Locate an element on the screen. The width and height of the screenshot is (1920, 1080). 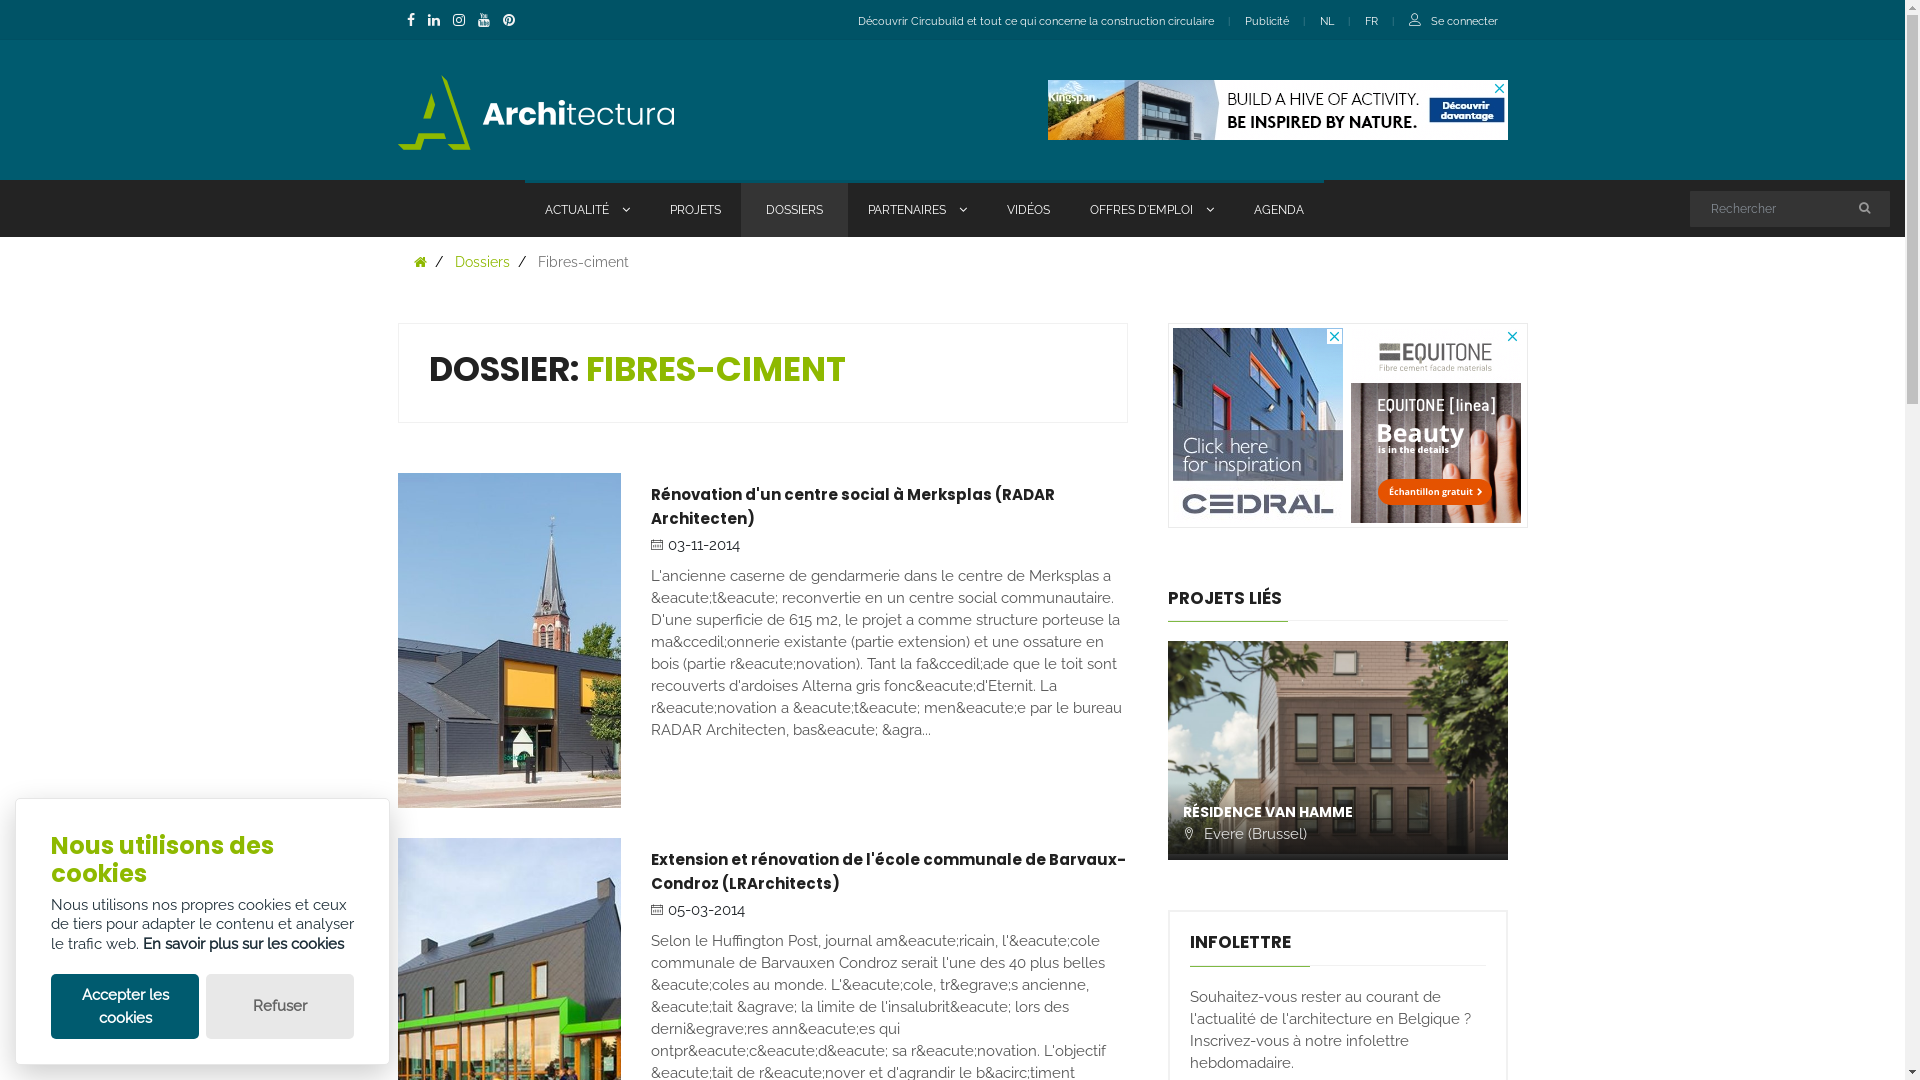
NL is located at coordinates (1327, 22).